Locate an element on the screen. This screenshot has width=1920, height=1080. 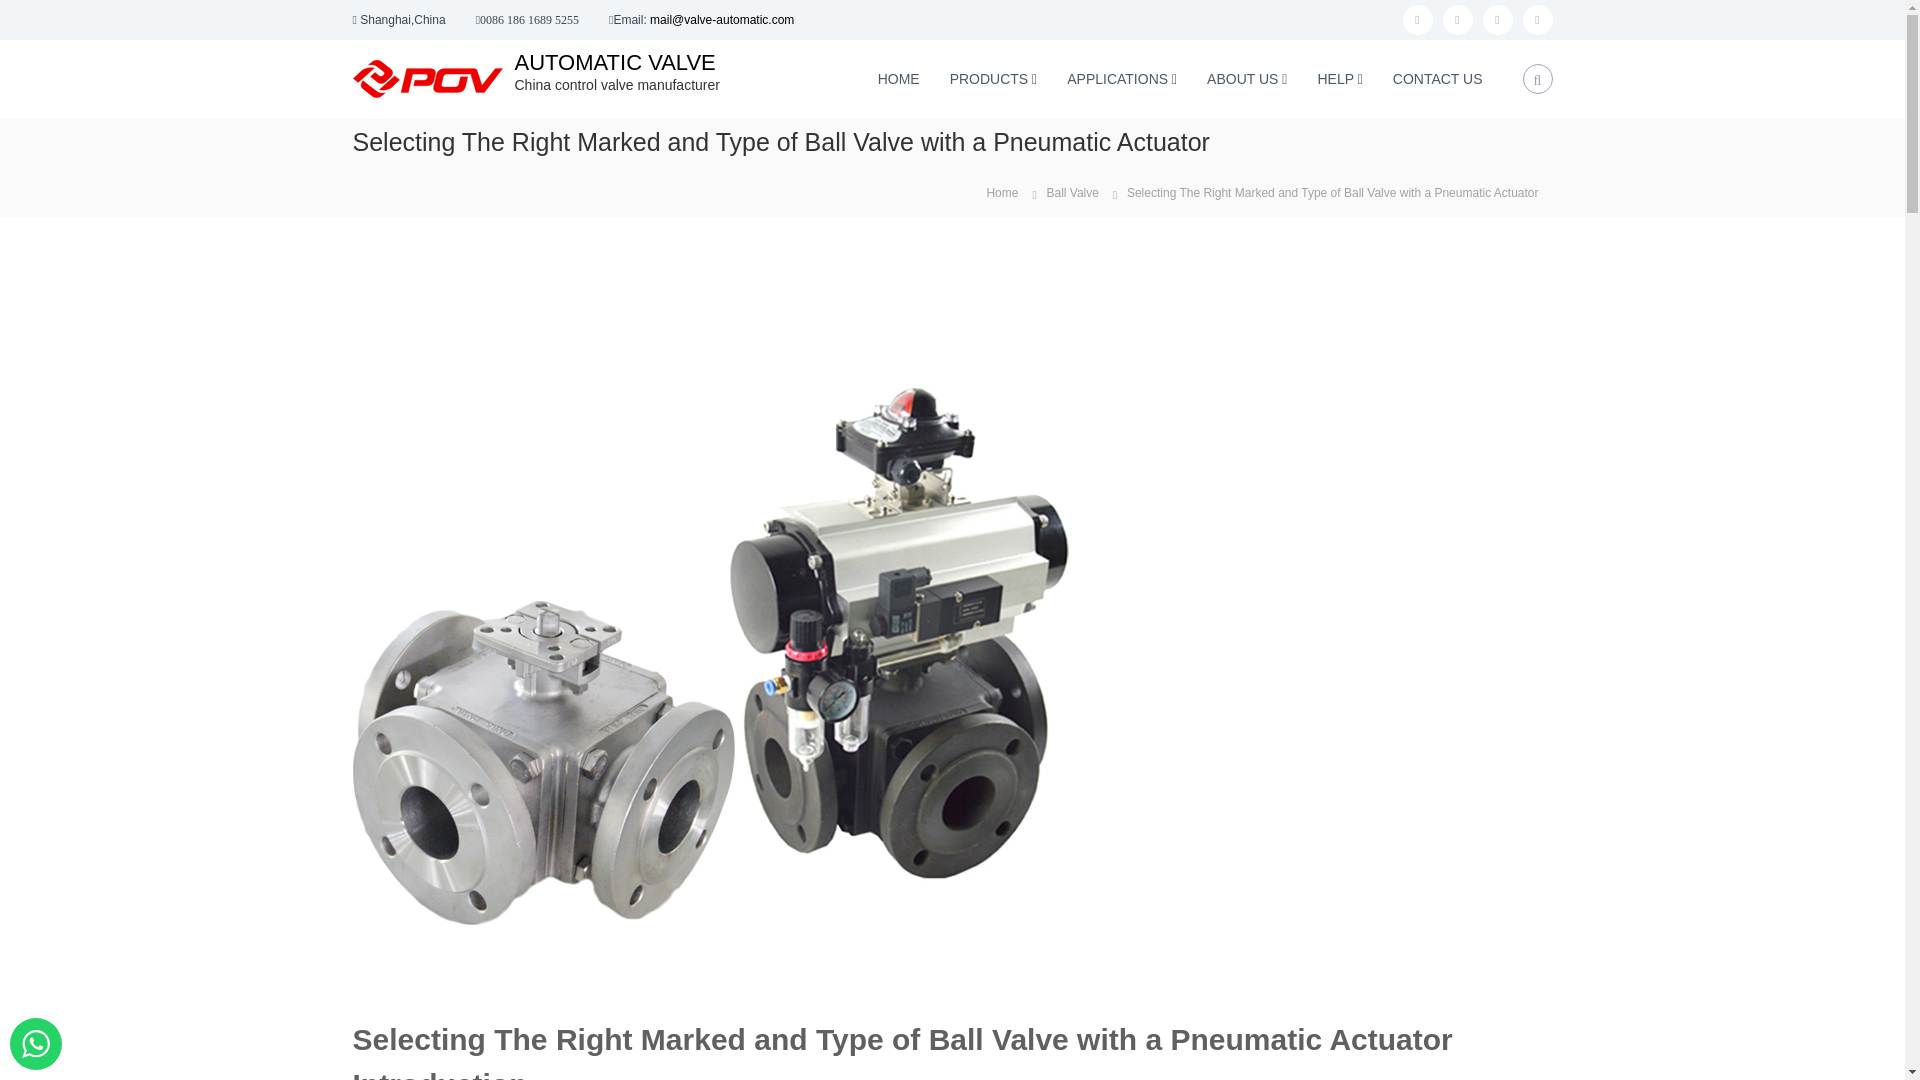
PRODUCTS is located at coordinates (990, 78).